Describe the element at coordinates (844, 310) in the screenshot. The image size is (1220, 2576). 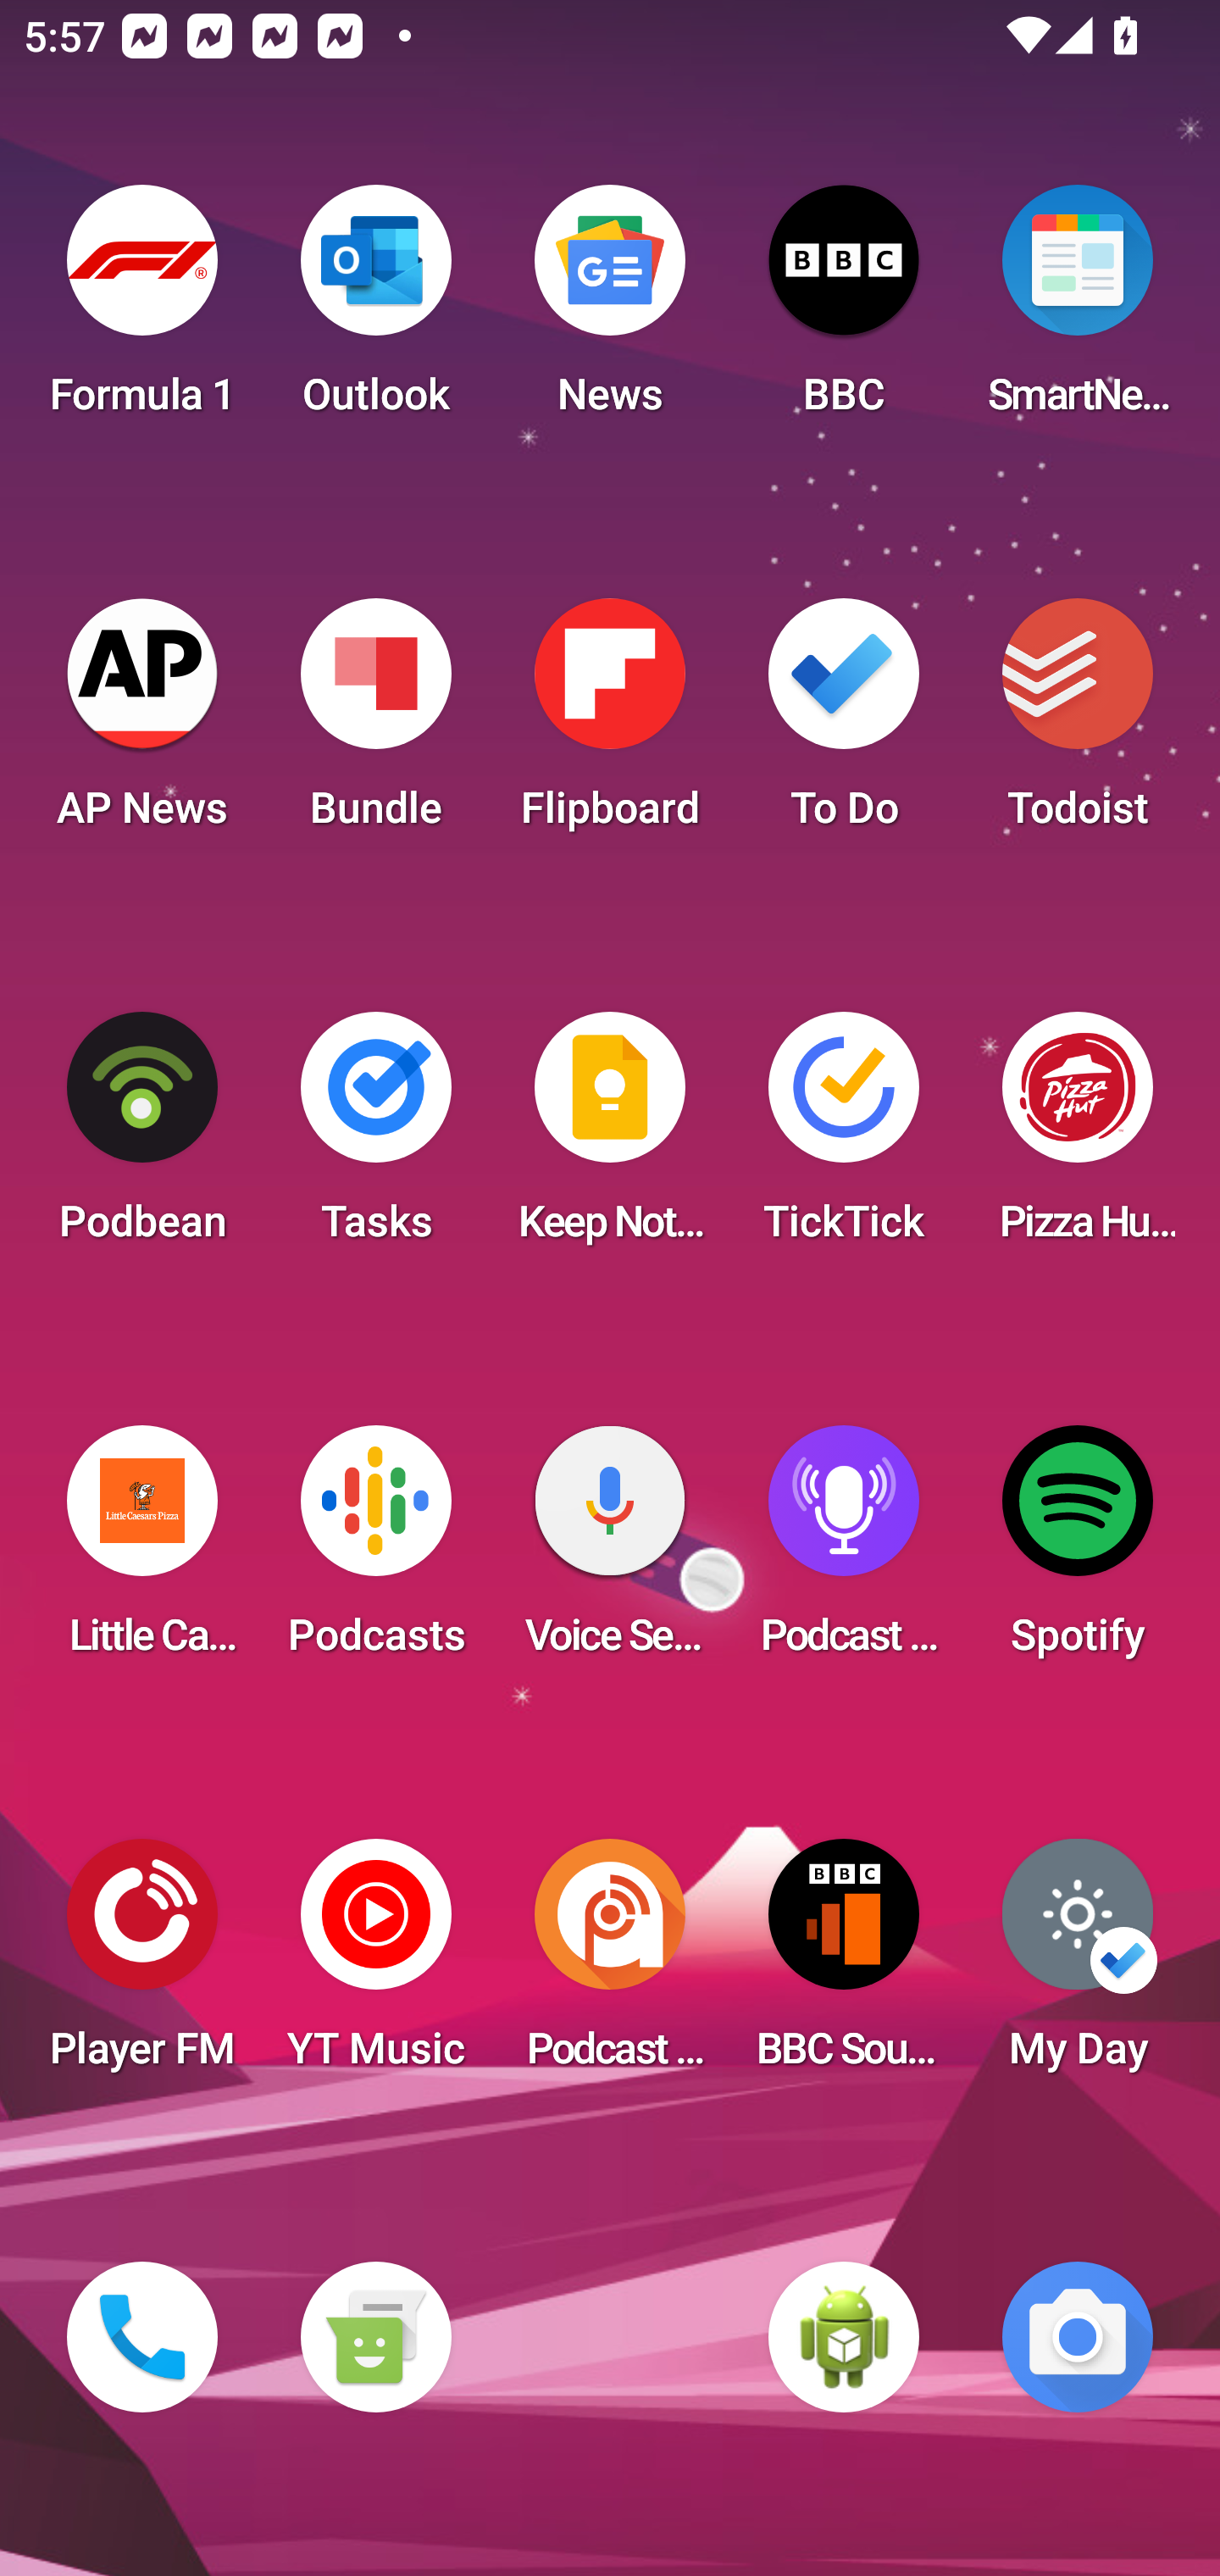
I see `BBC` at that location.